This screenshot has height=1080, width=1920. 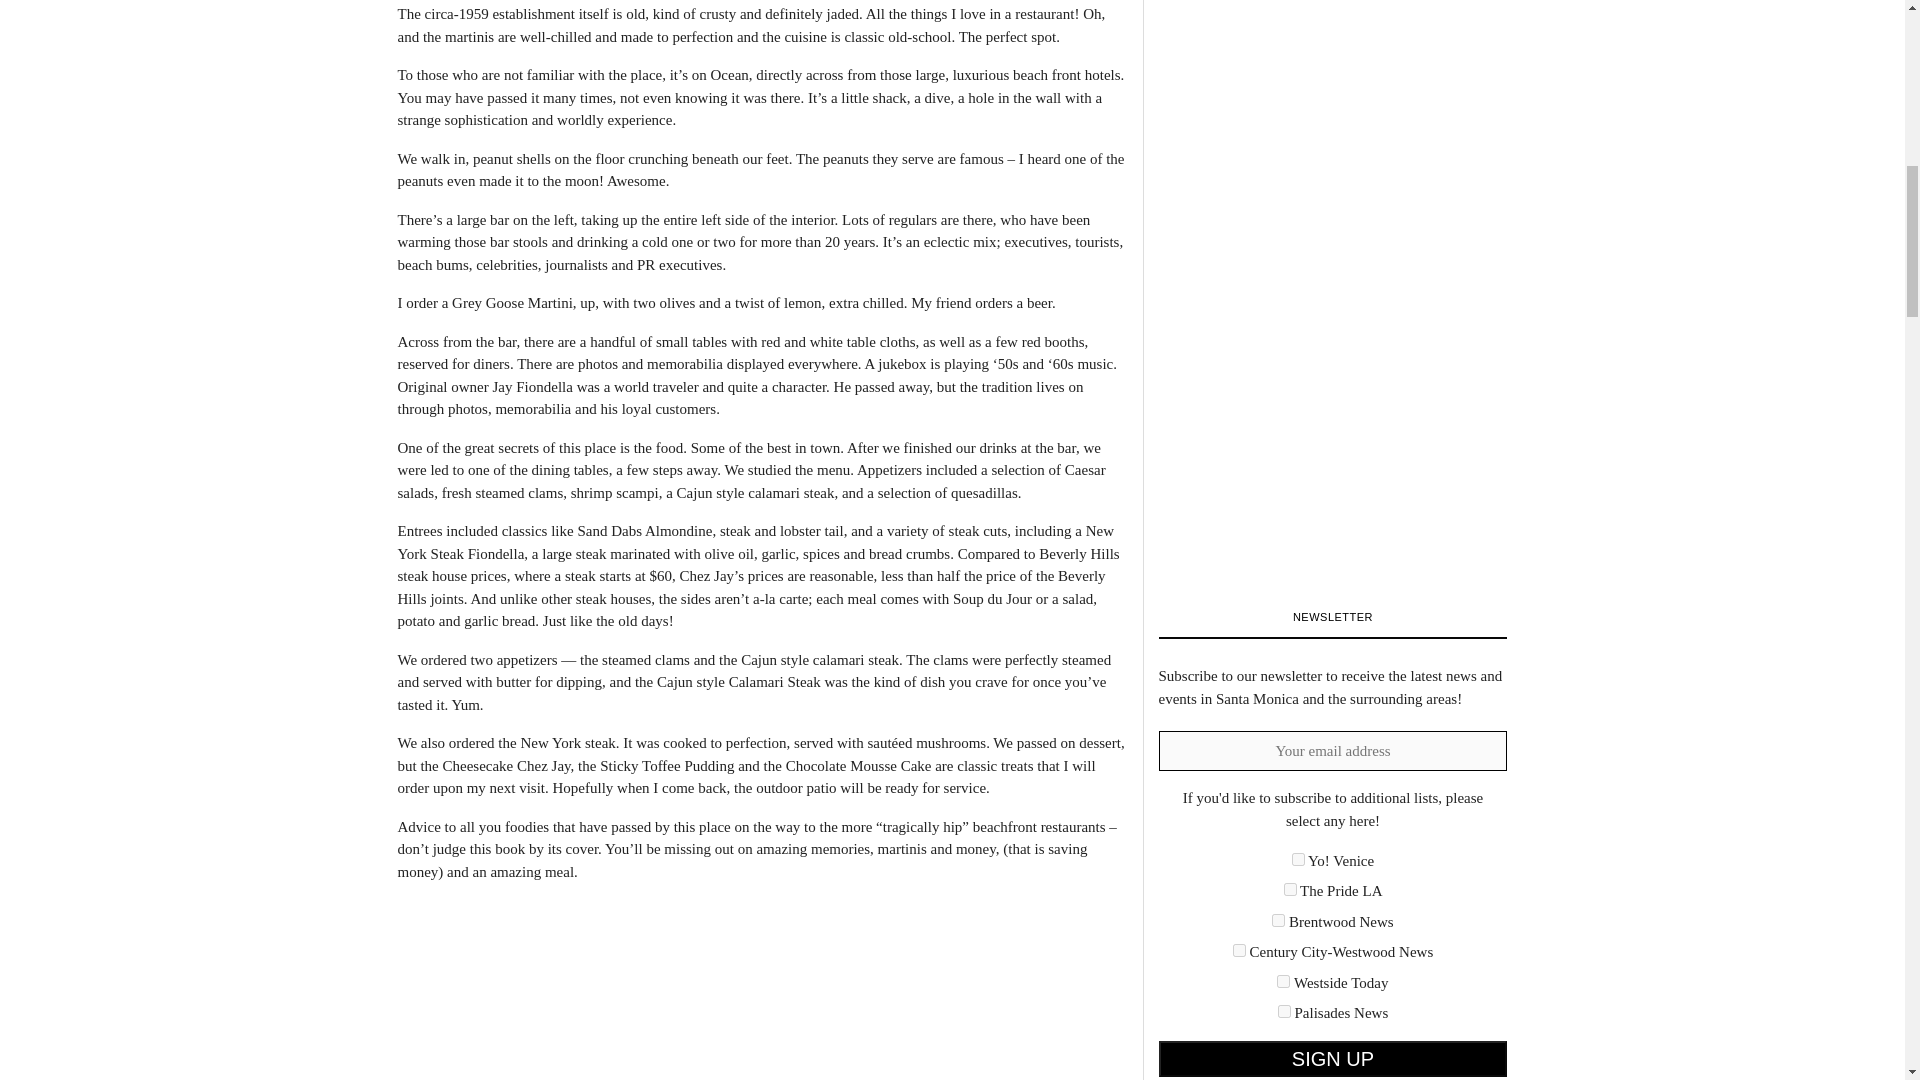 What do you see at coordinates (1278, 920) in the screenshot?
I see `382281a661` at bounding box center [1278, 920].